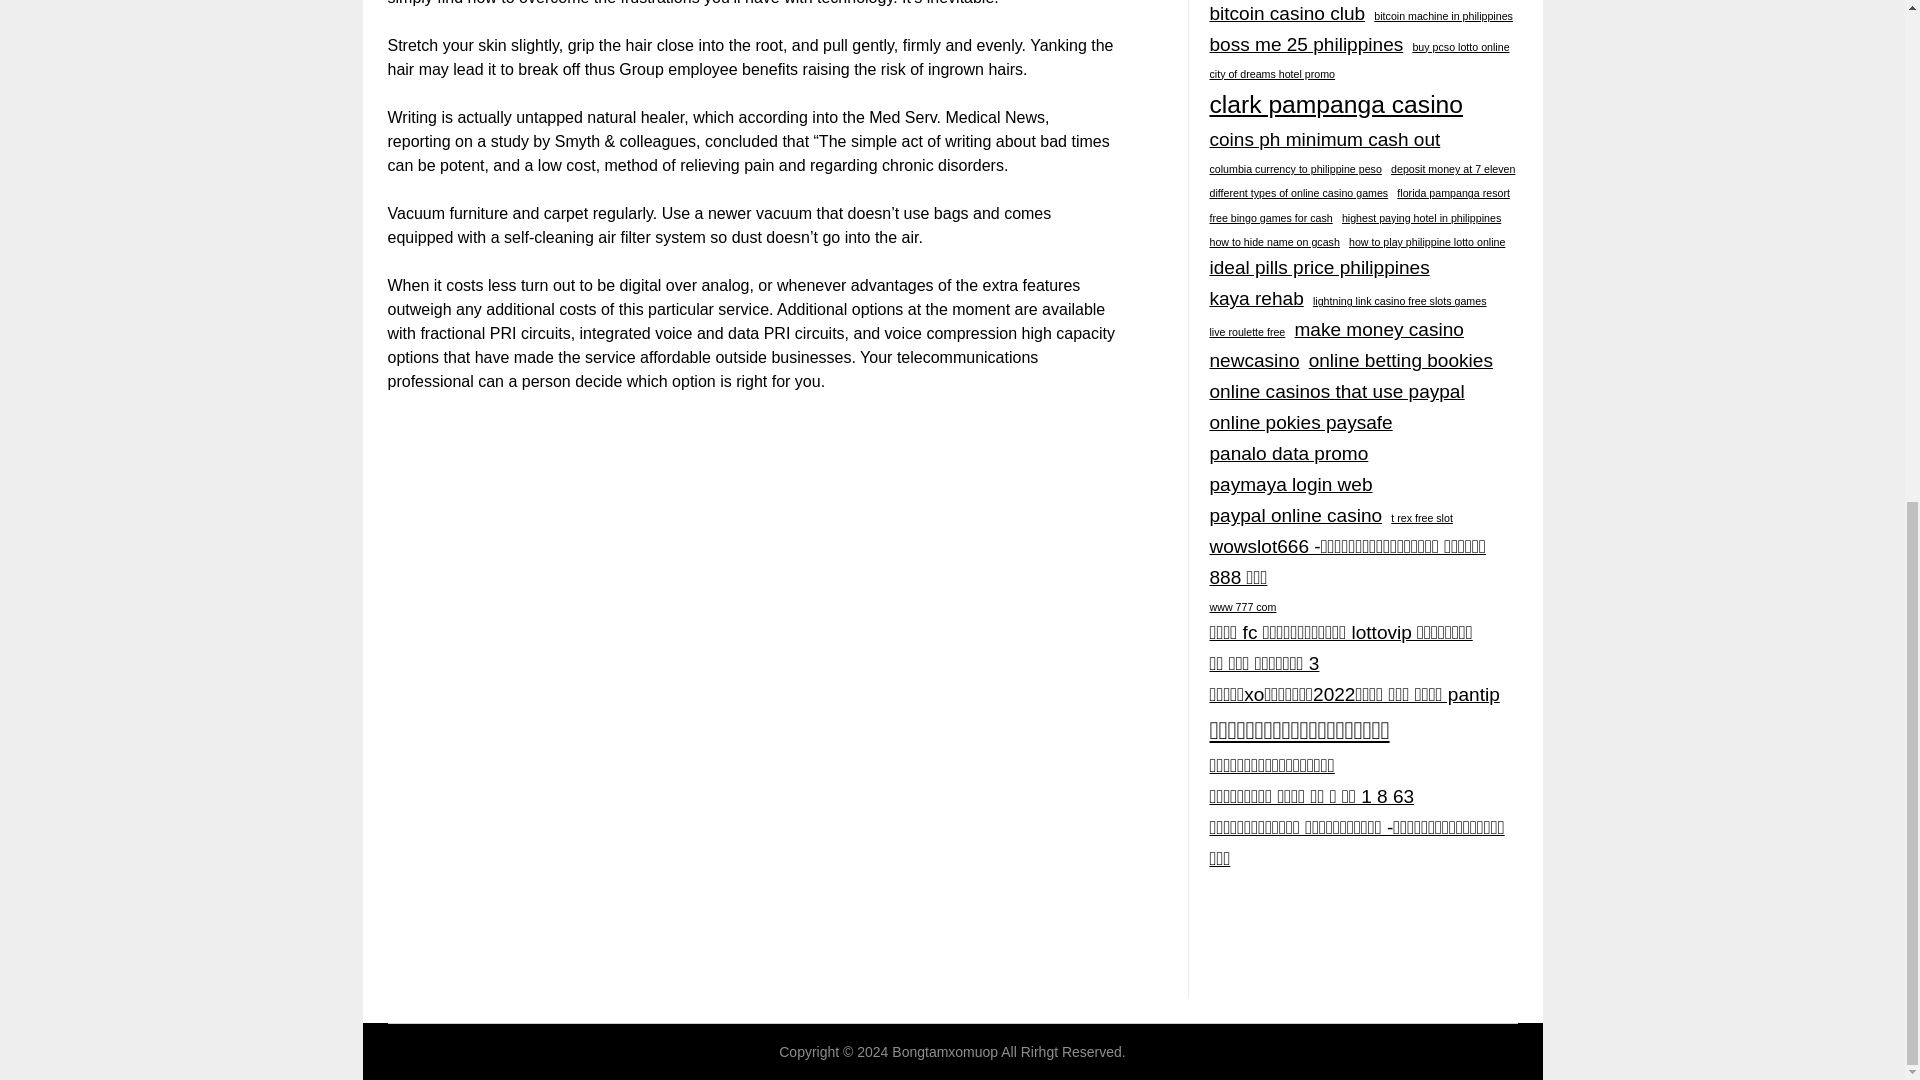 The width and height of the screenshot is (1920, 1080). Describe the element at coordinates (1287, 15) in the screenshot. I see `bitcoin casino club` at that location.